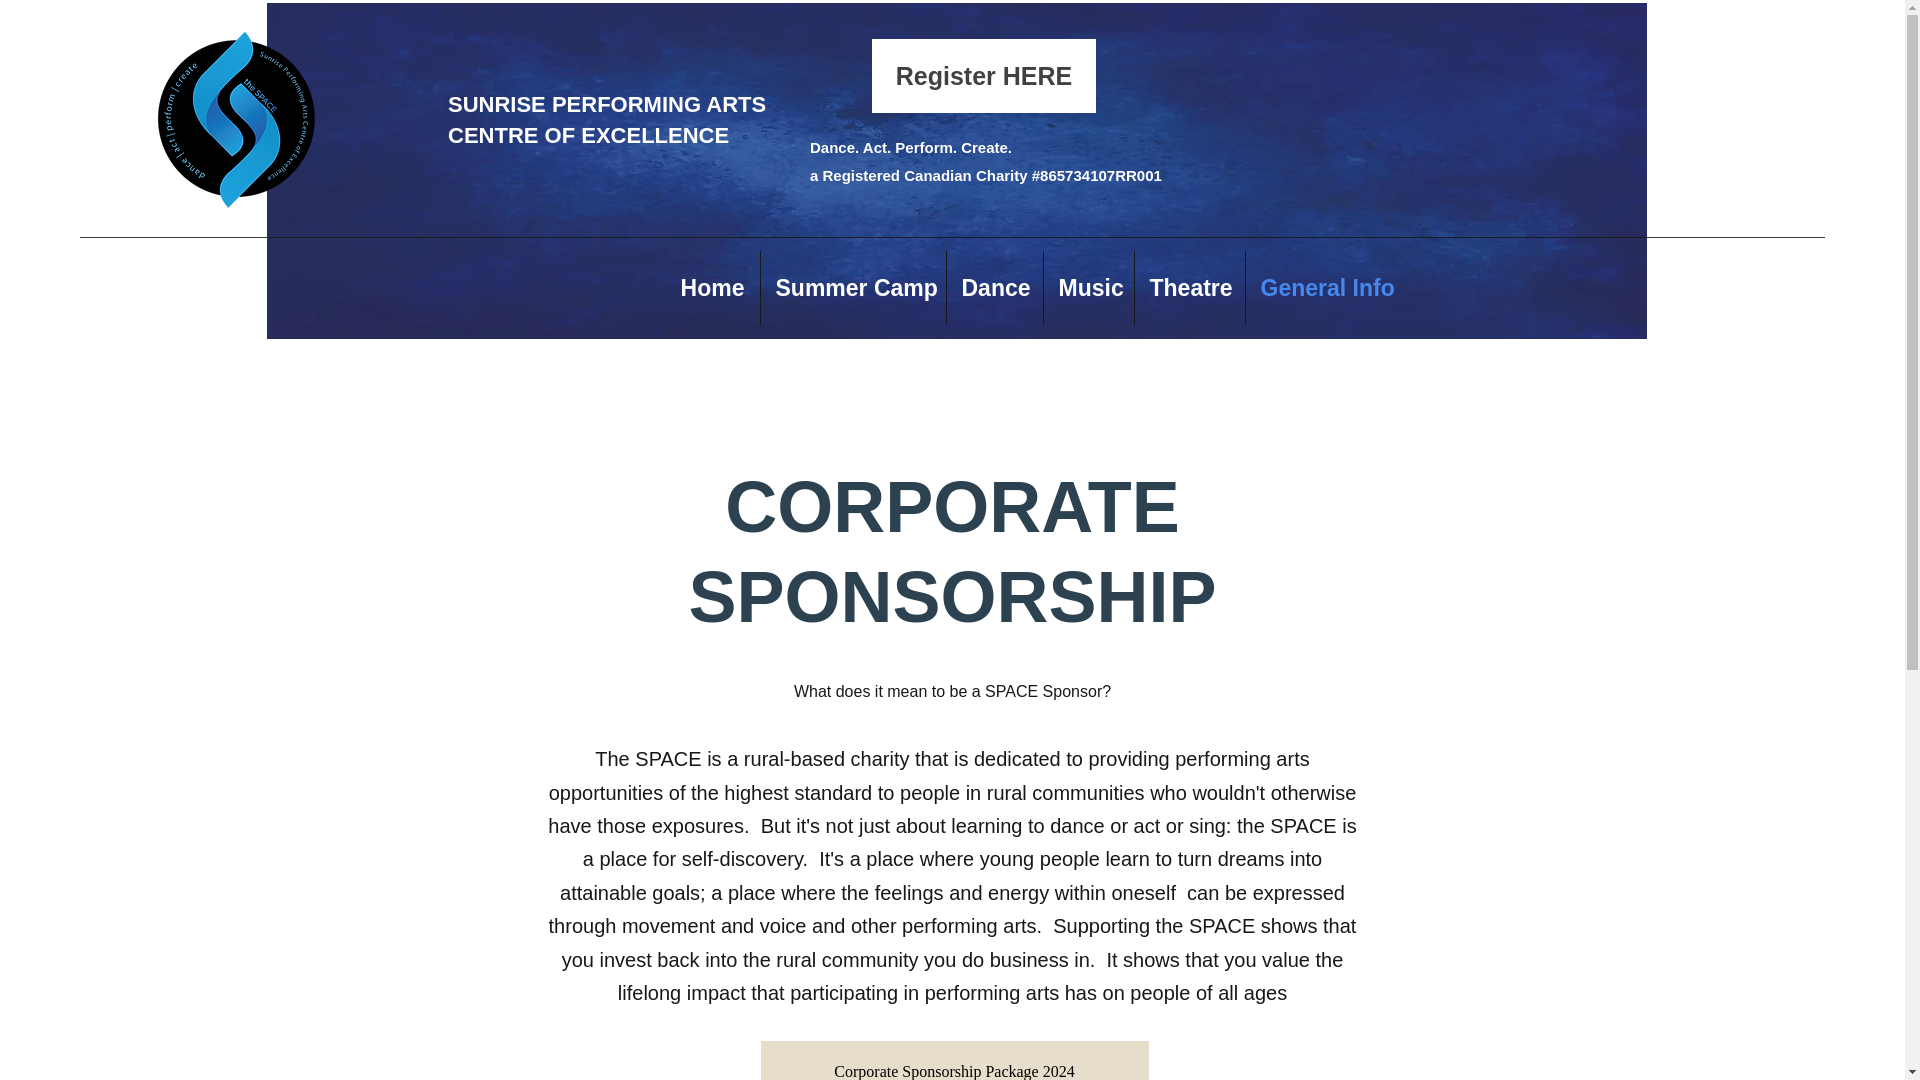 The width and height of the screenshot is (1920, 1080). Describe the element at coordinates (1089, 288) in the screenshot. I see `Music` at that location.